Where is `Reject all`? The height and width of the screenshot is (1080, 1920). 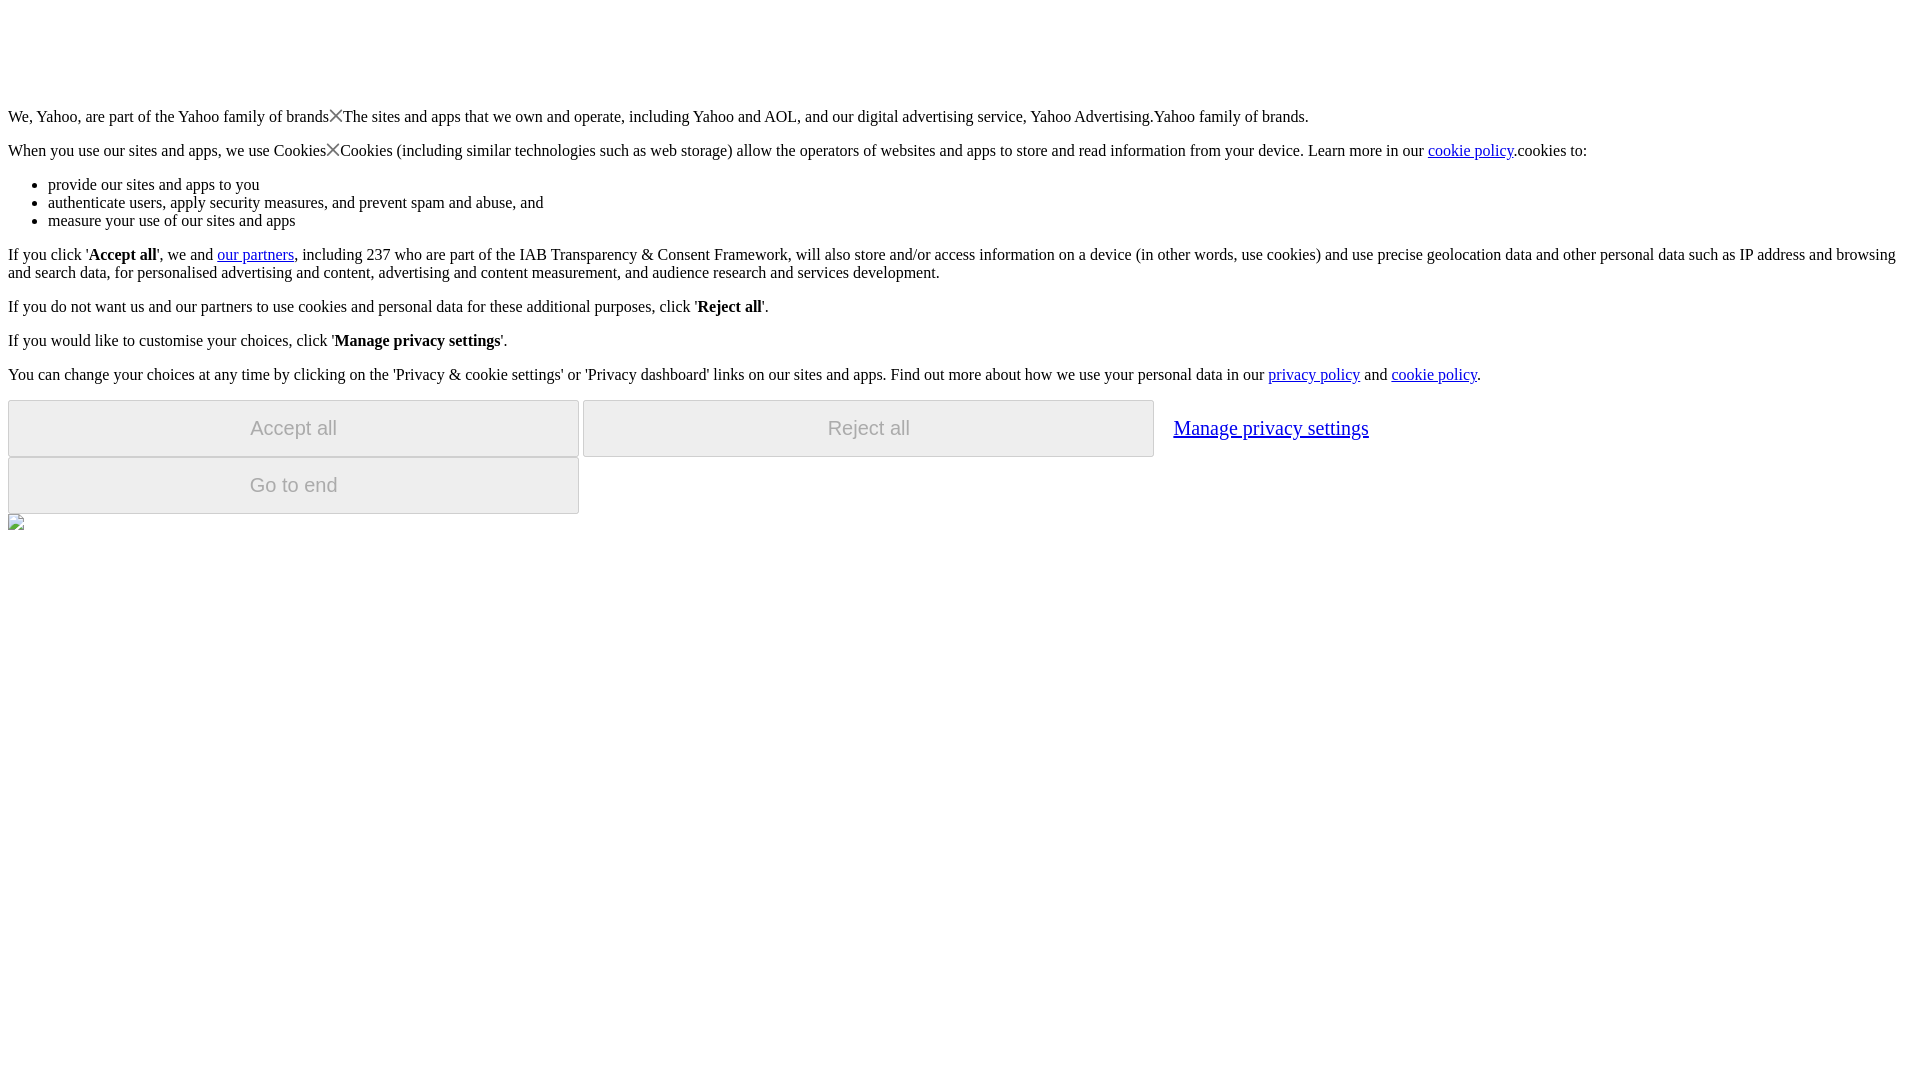
Reject all is located at coordinates (868, 428).